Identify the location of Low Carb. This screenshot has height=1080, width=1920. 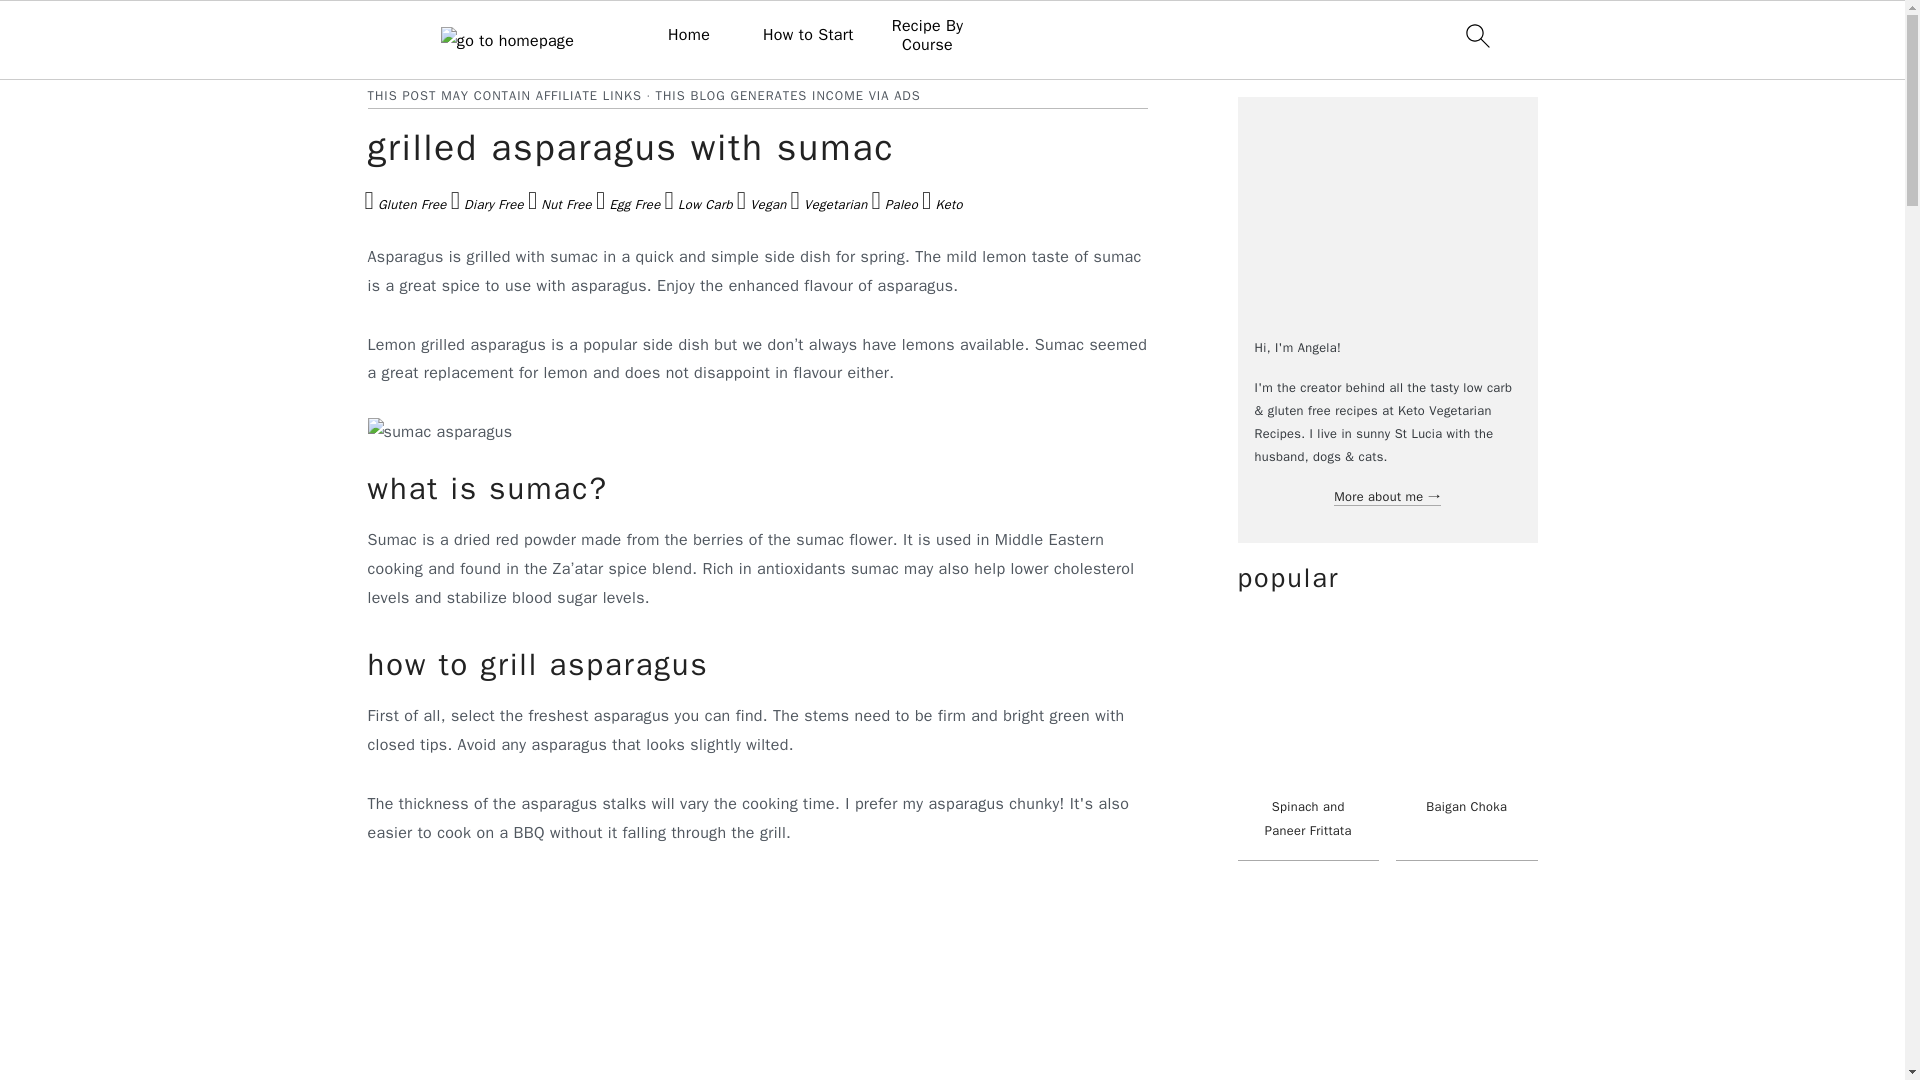
(698, 206).